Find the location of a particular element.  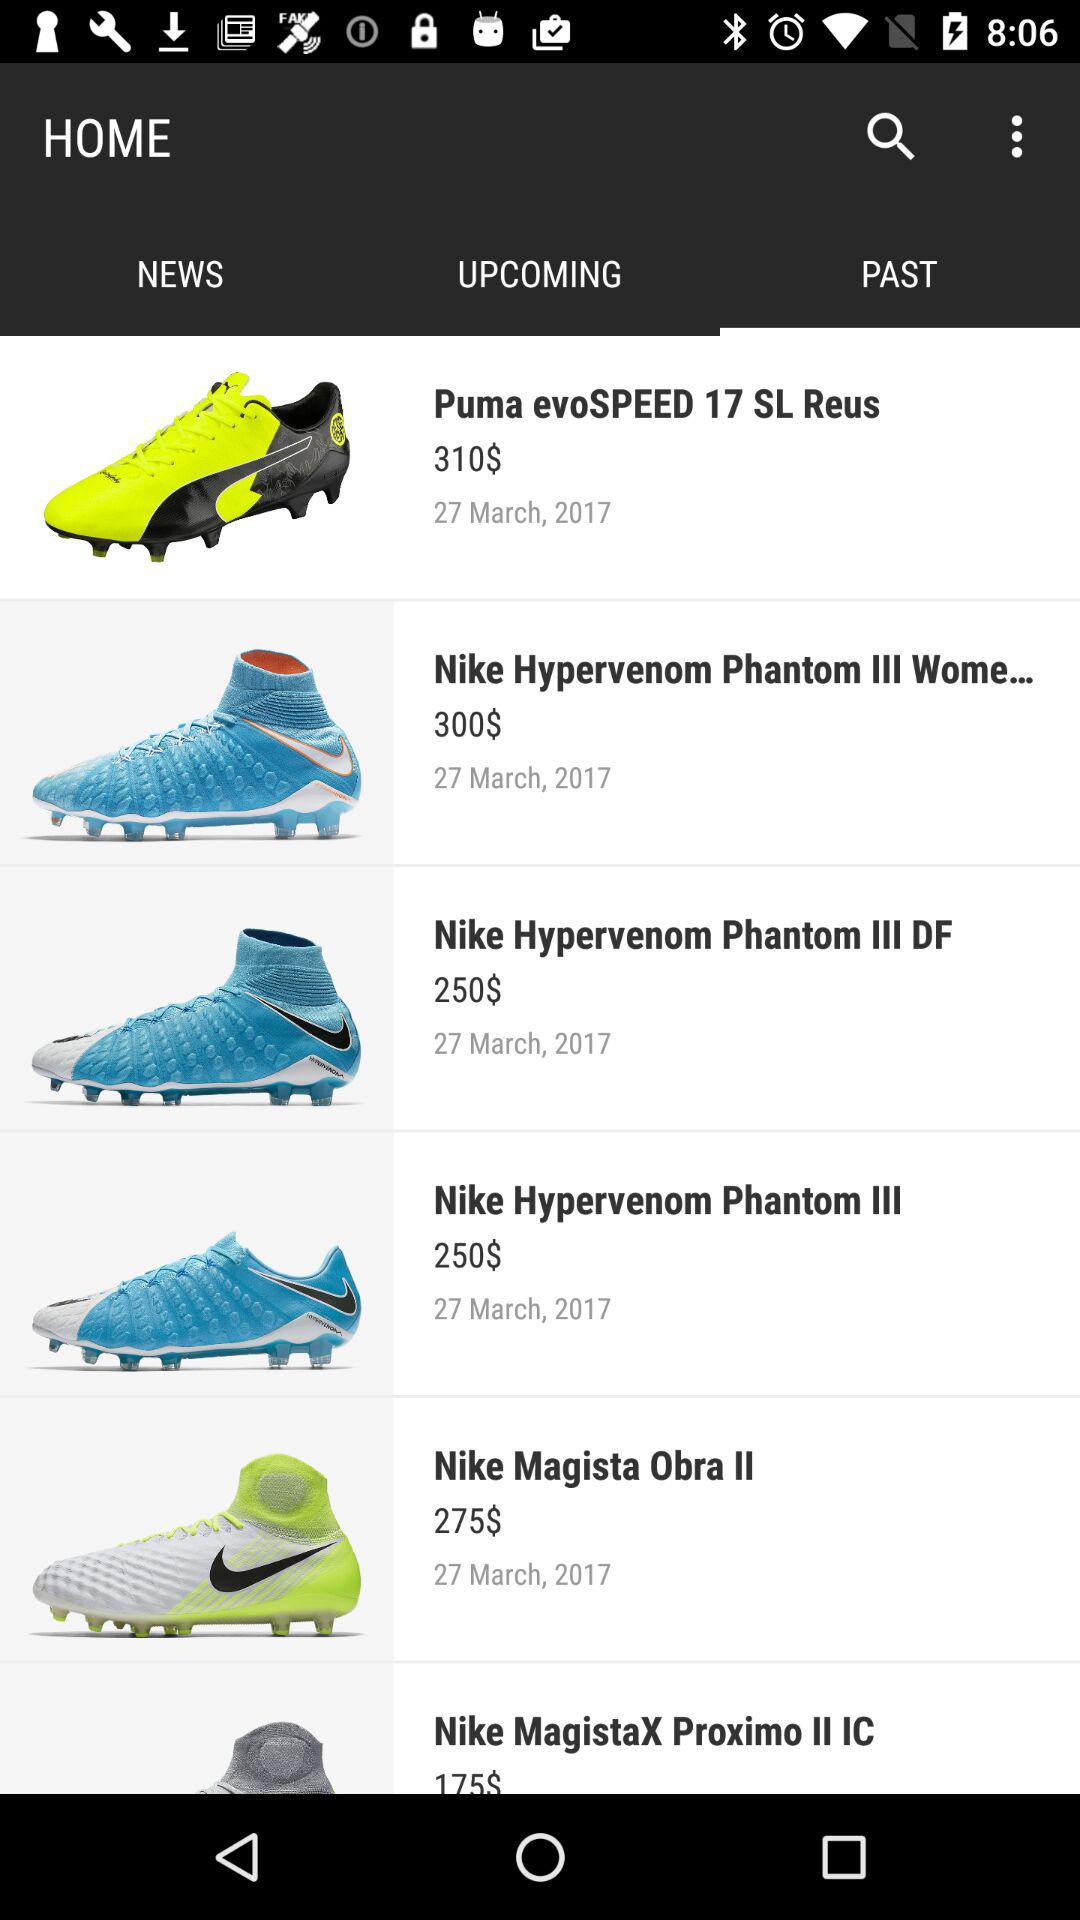

turn on icon next to the home app is located at coordinates (890, 136).